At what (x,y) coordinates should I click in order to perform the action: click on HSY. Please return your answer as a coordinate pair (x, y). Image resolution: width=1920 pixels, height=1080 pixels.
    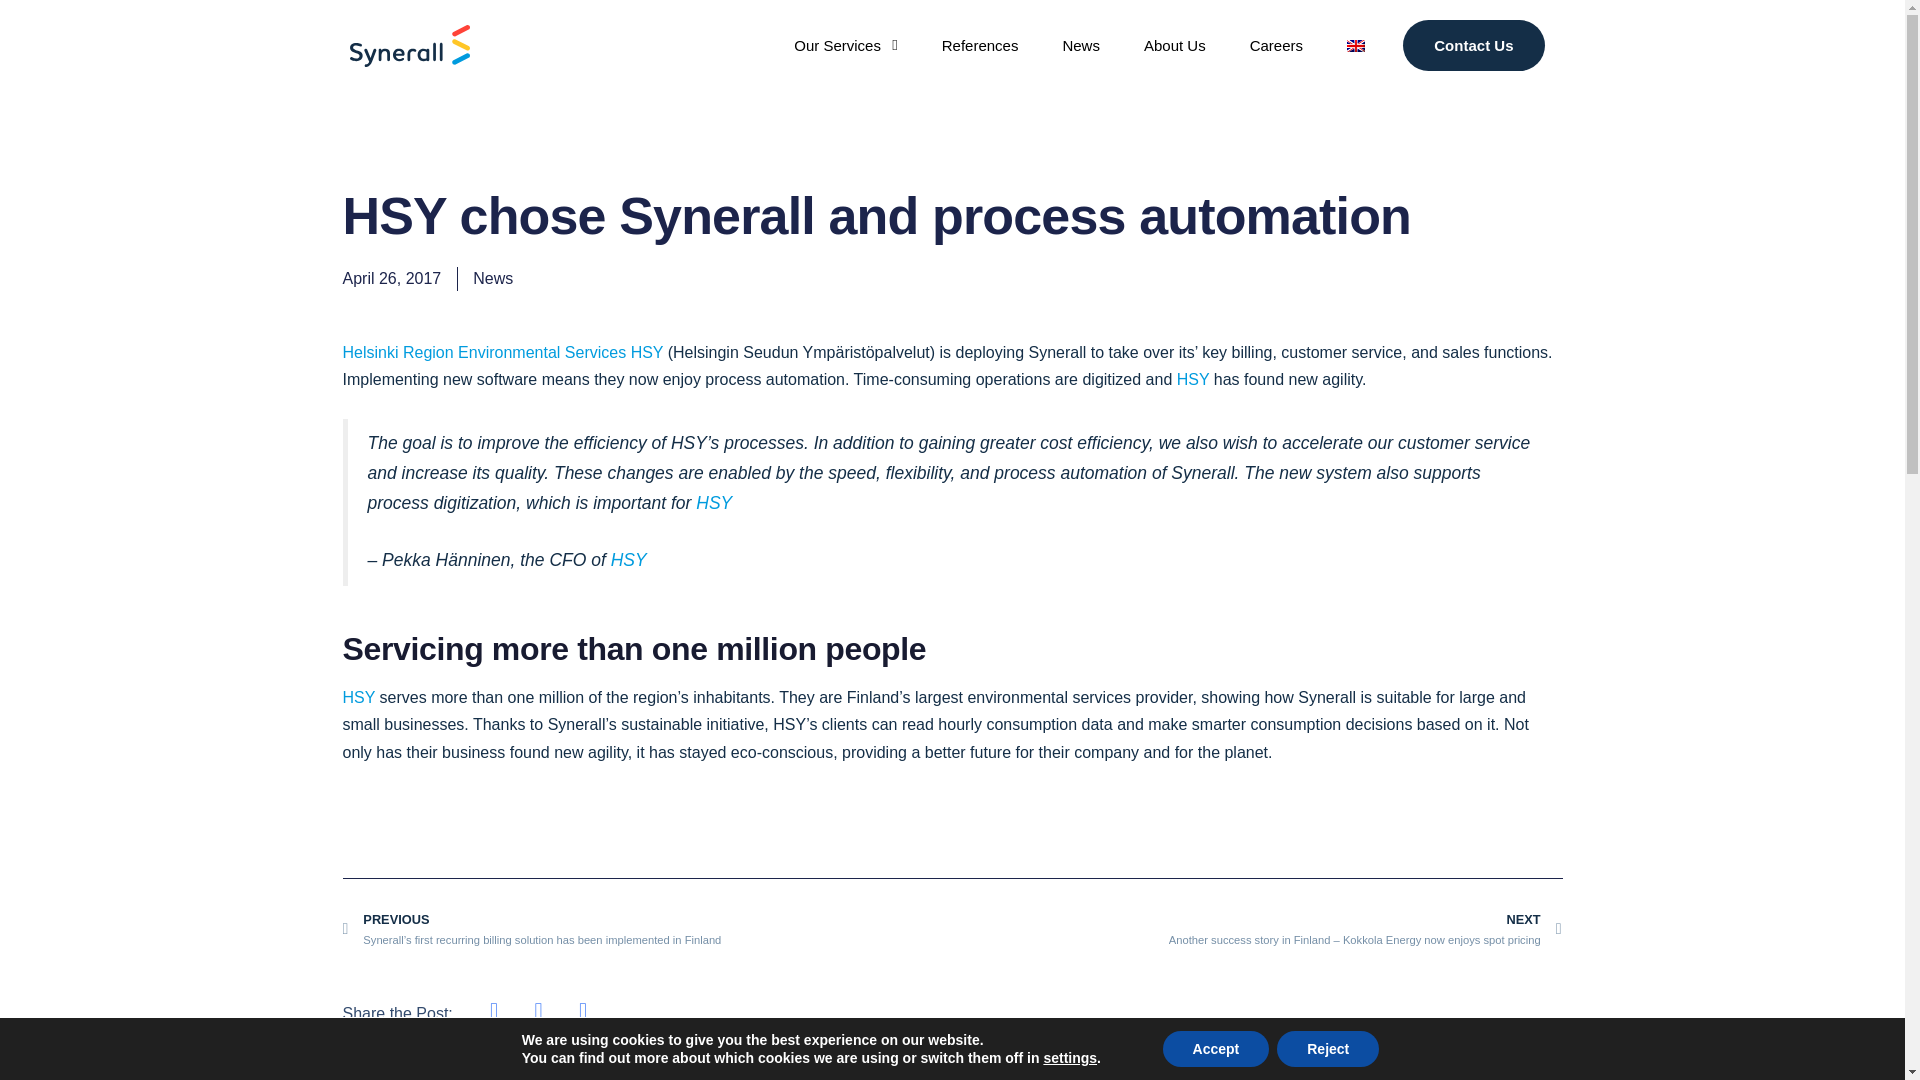
    Looking at the image, I should click on (1192, 379).